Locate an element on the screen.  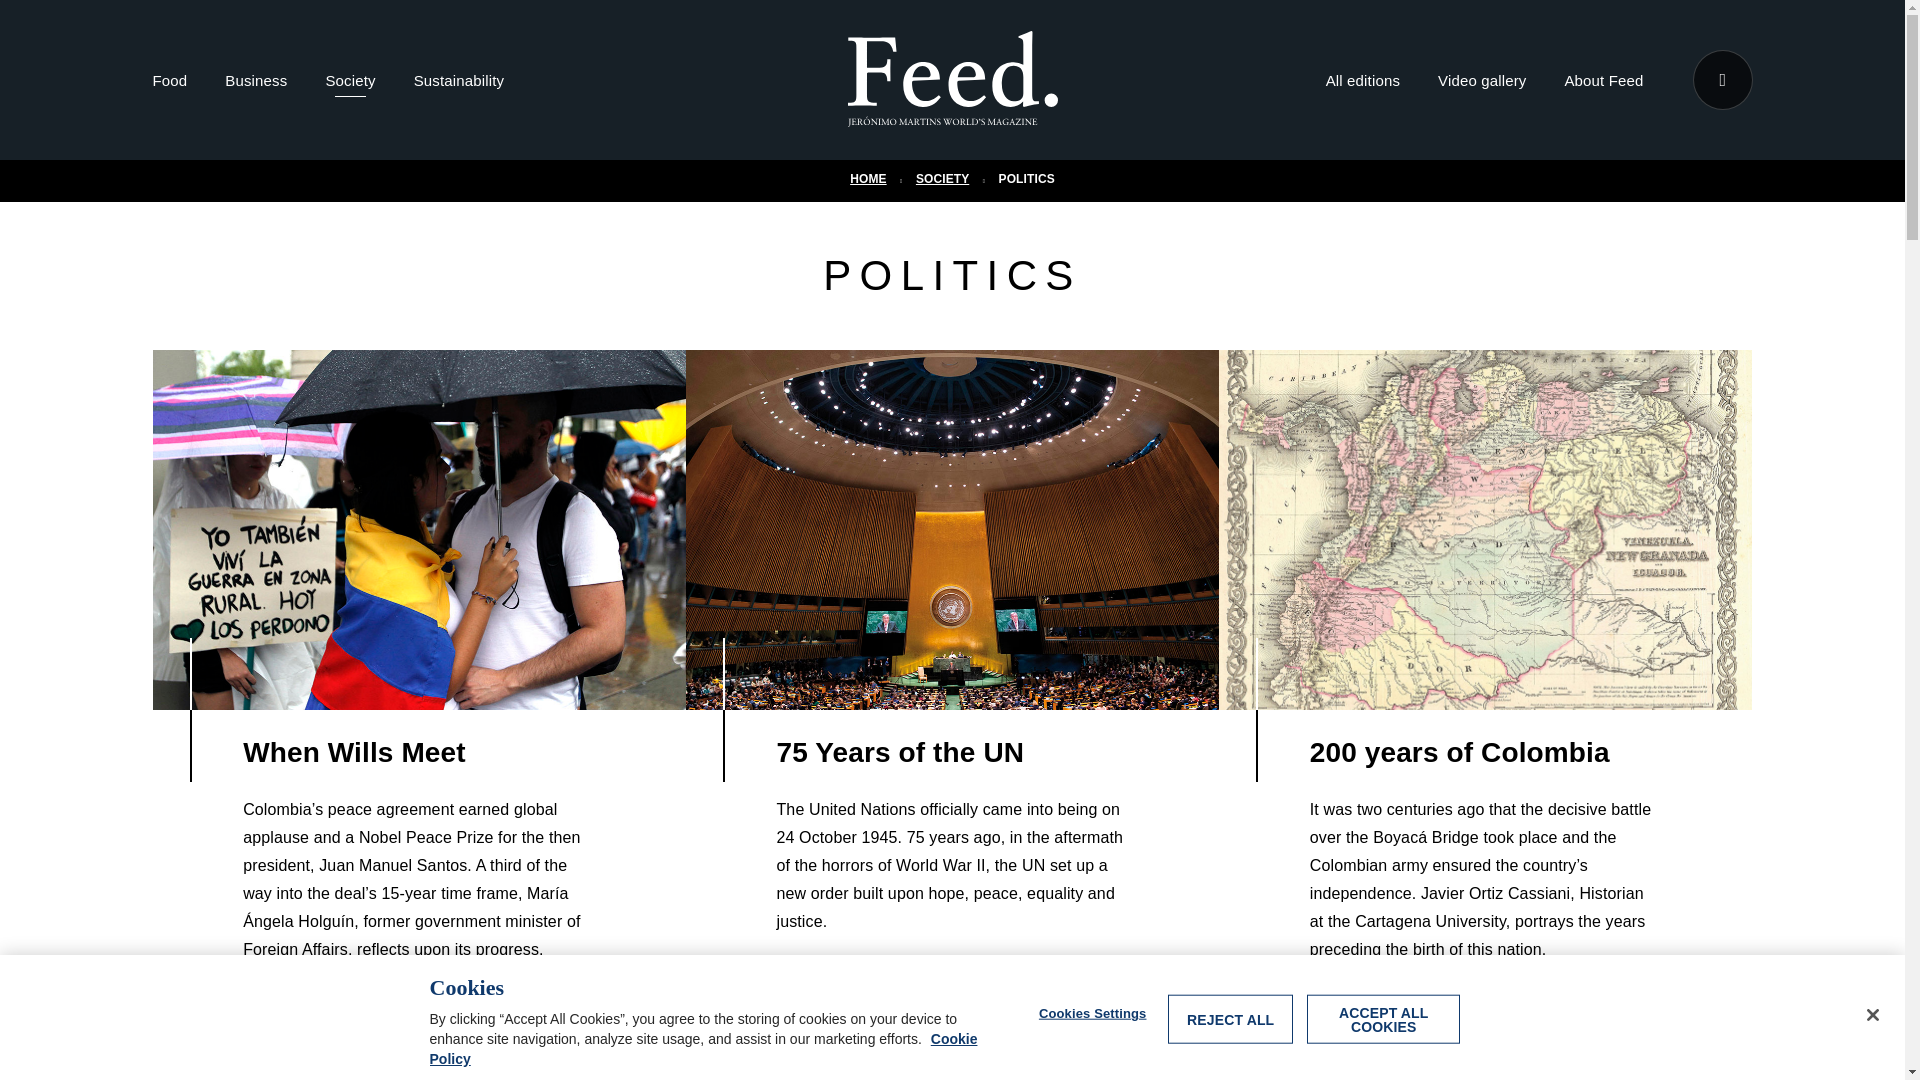
Business is located at coordinates (255, 84).